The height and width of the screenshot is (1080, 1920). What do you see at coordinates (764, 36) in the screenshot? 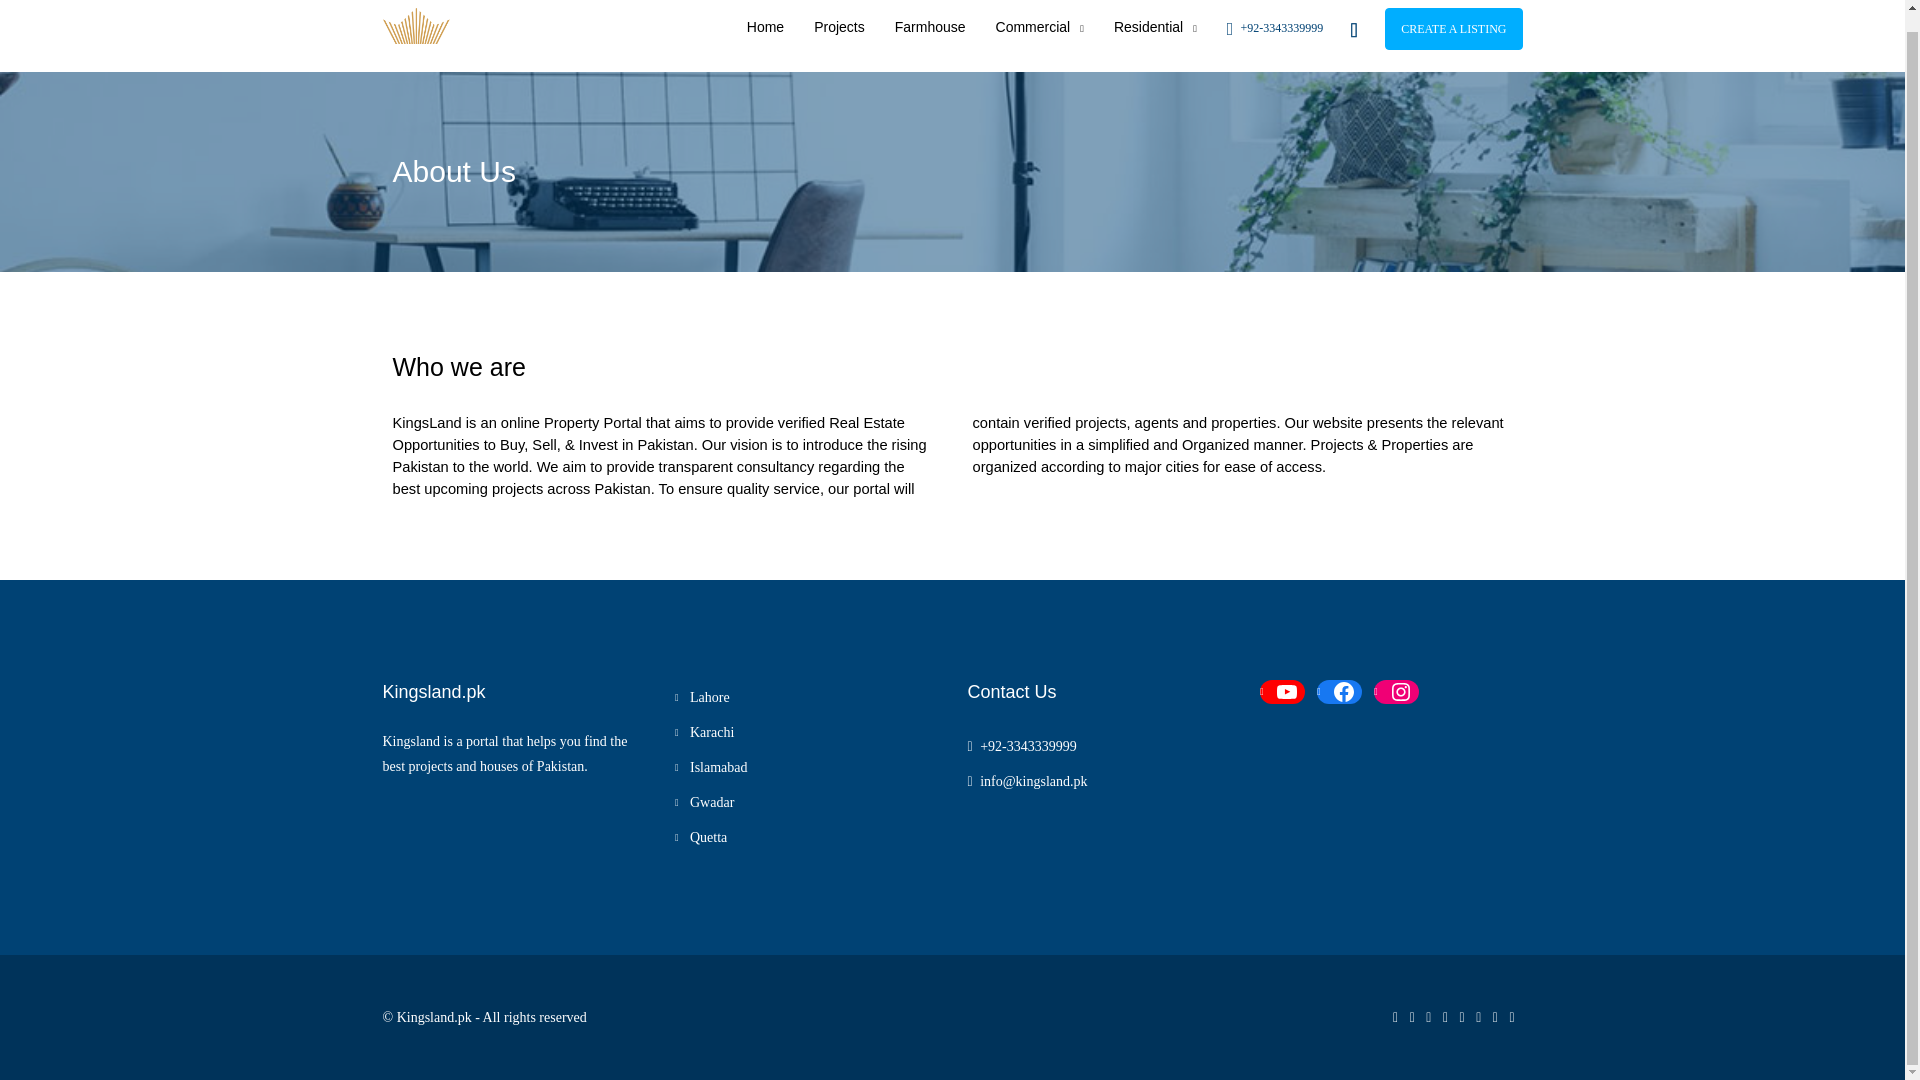
I see `Home` at bounding box center [764, 36].